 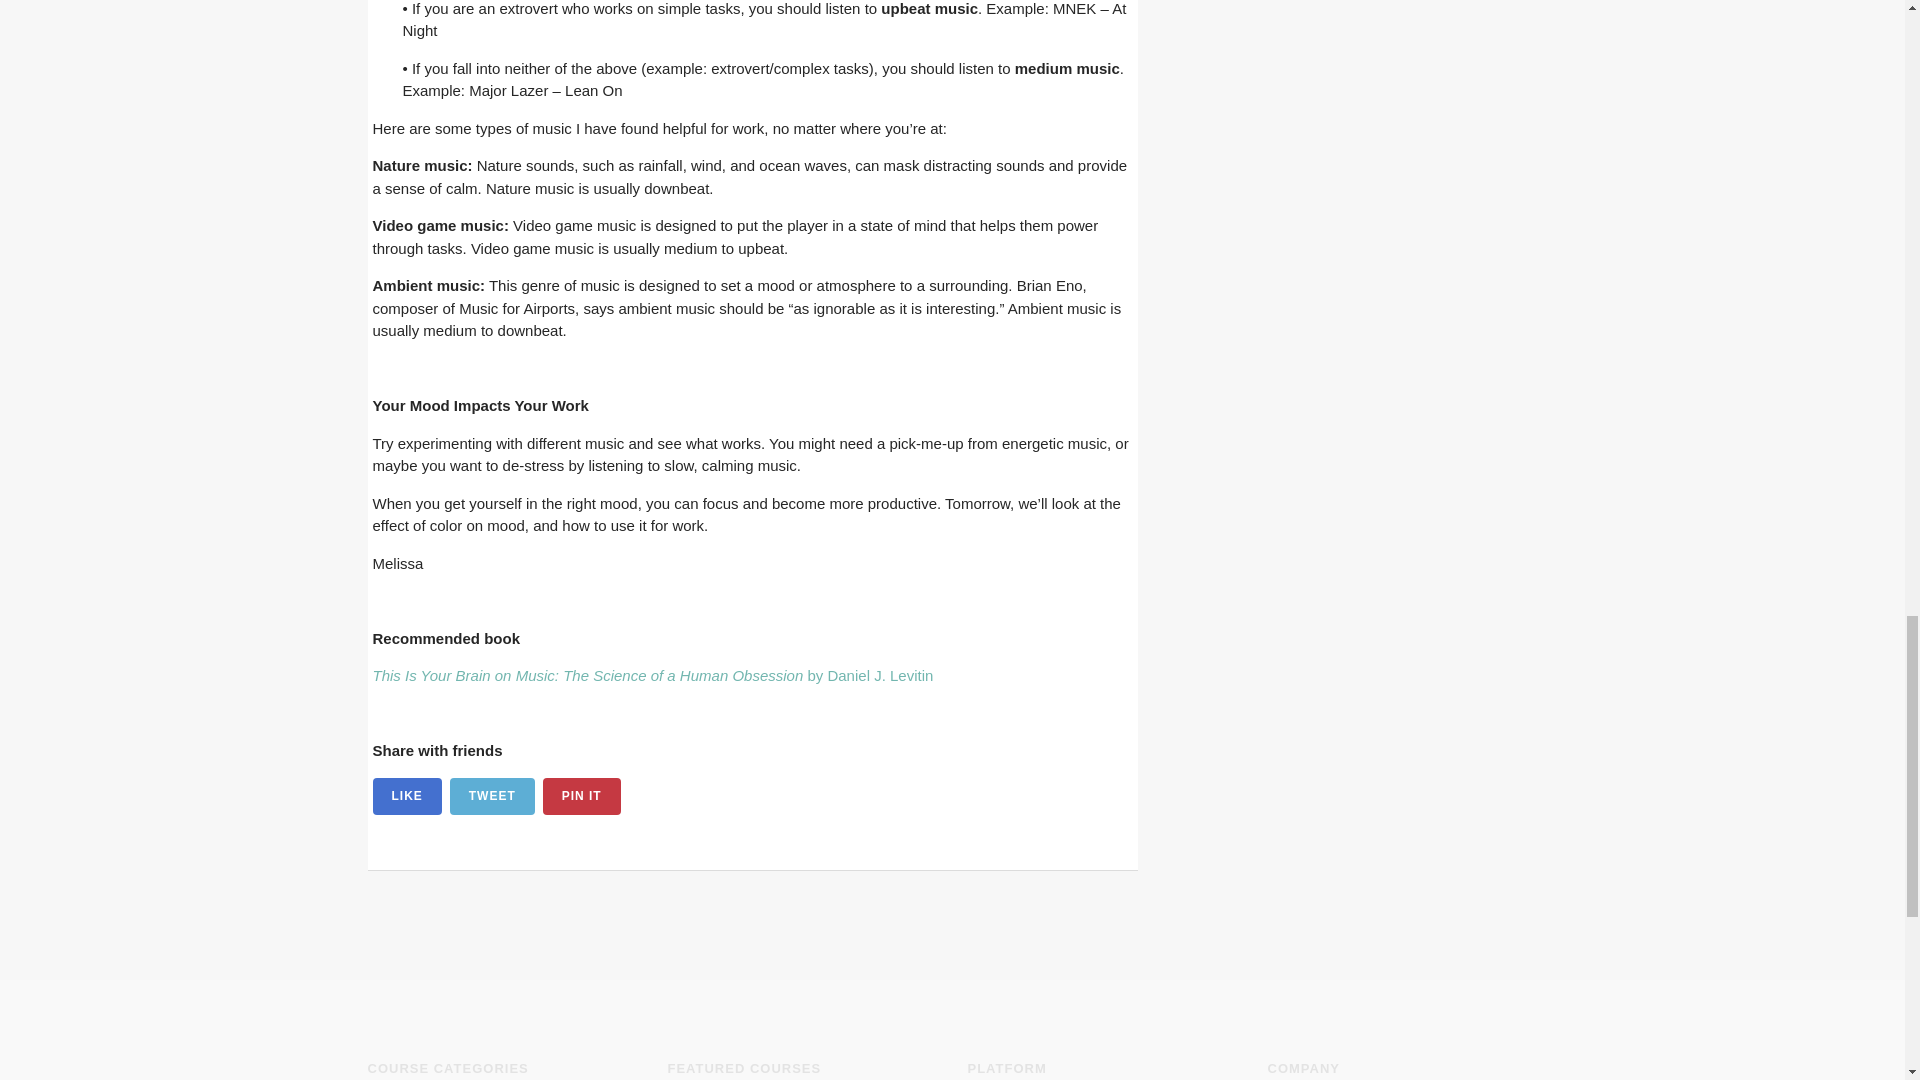 What do you see at coordinates (582, 796) in the screenshot?
I see `PIN IT` at bounding box center [582, 796].